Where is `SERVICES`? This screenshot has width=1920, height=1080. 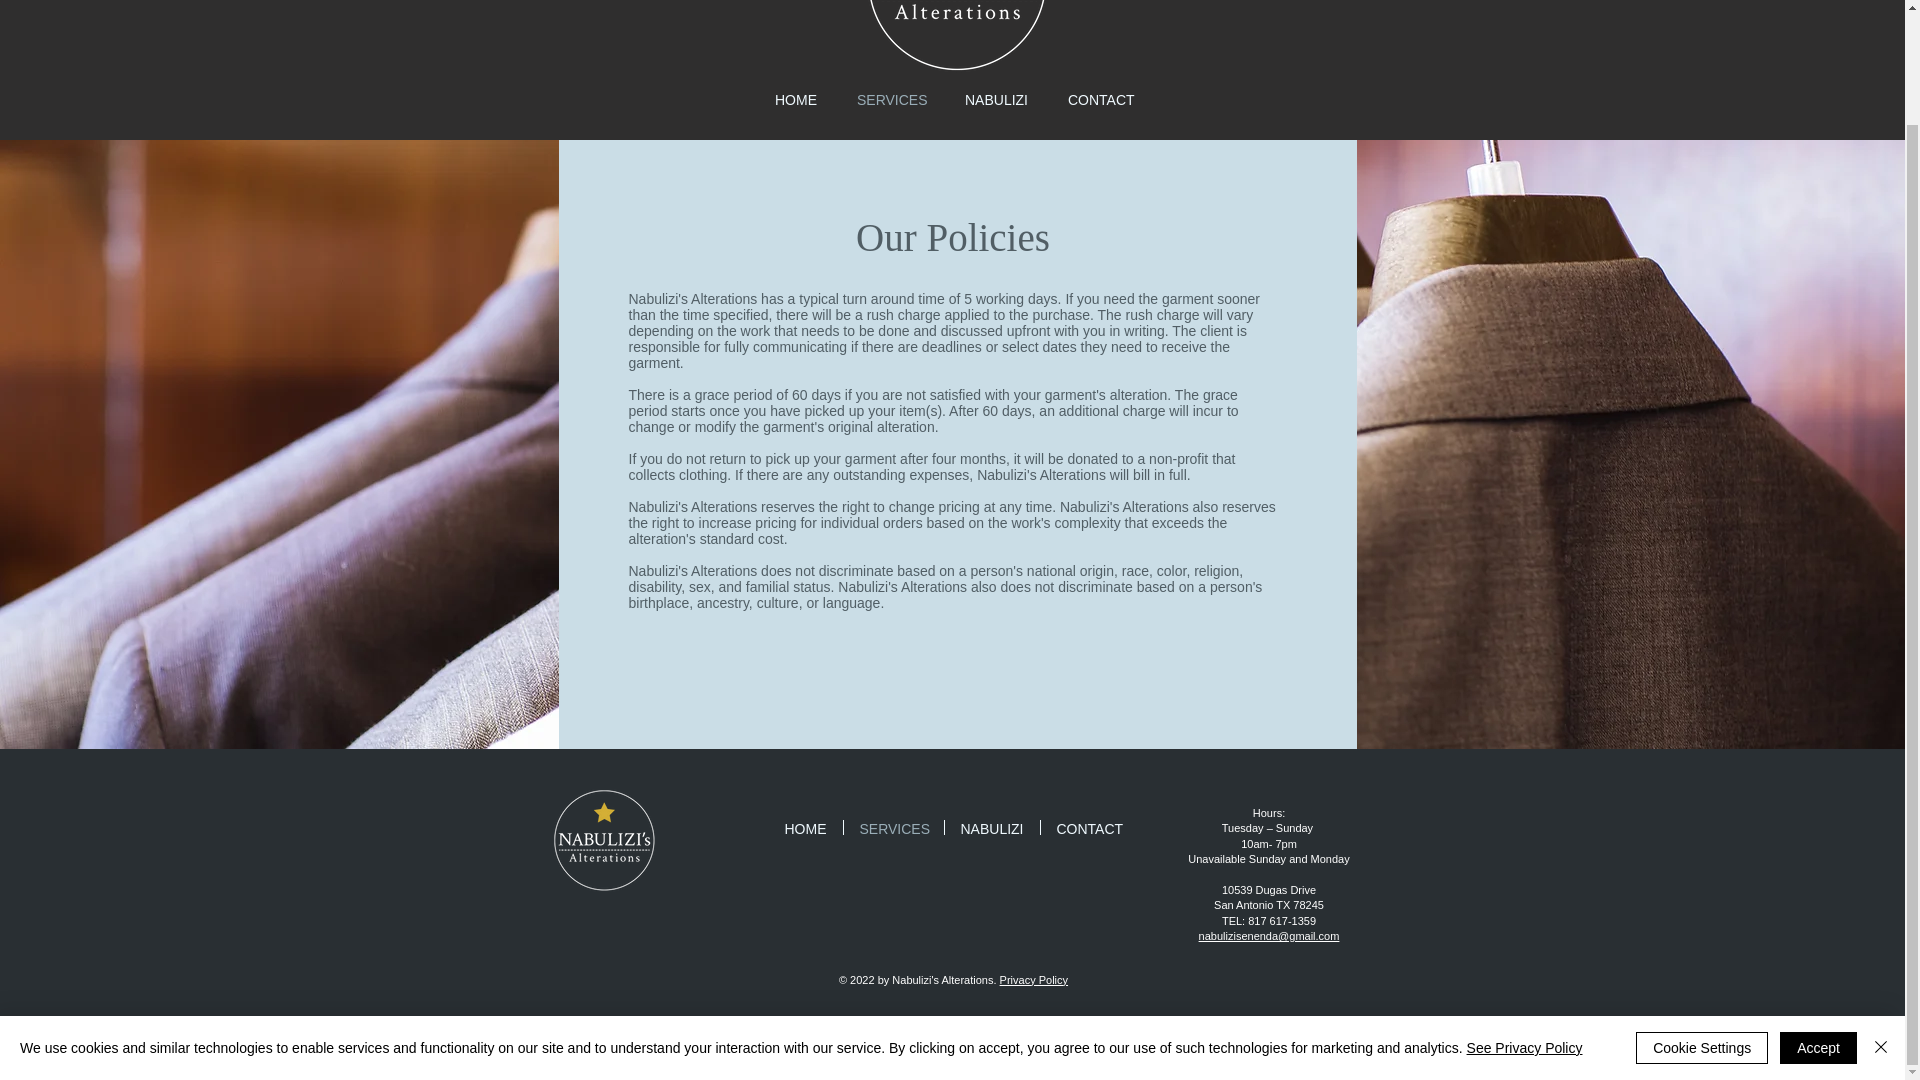 SERVICES is located at coordinates (894, 826).